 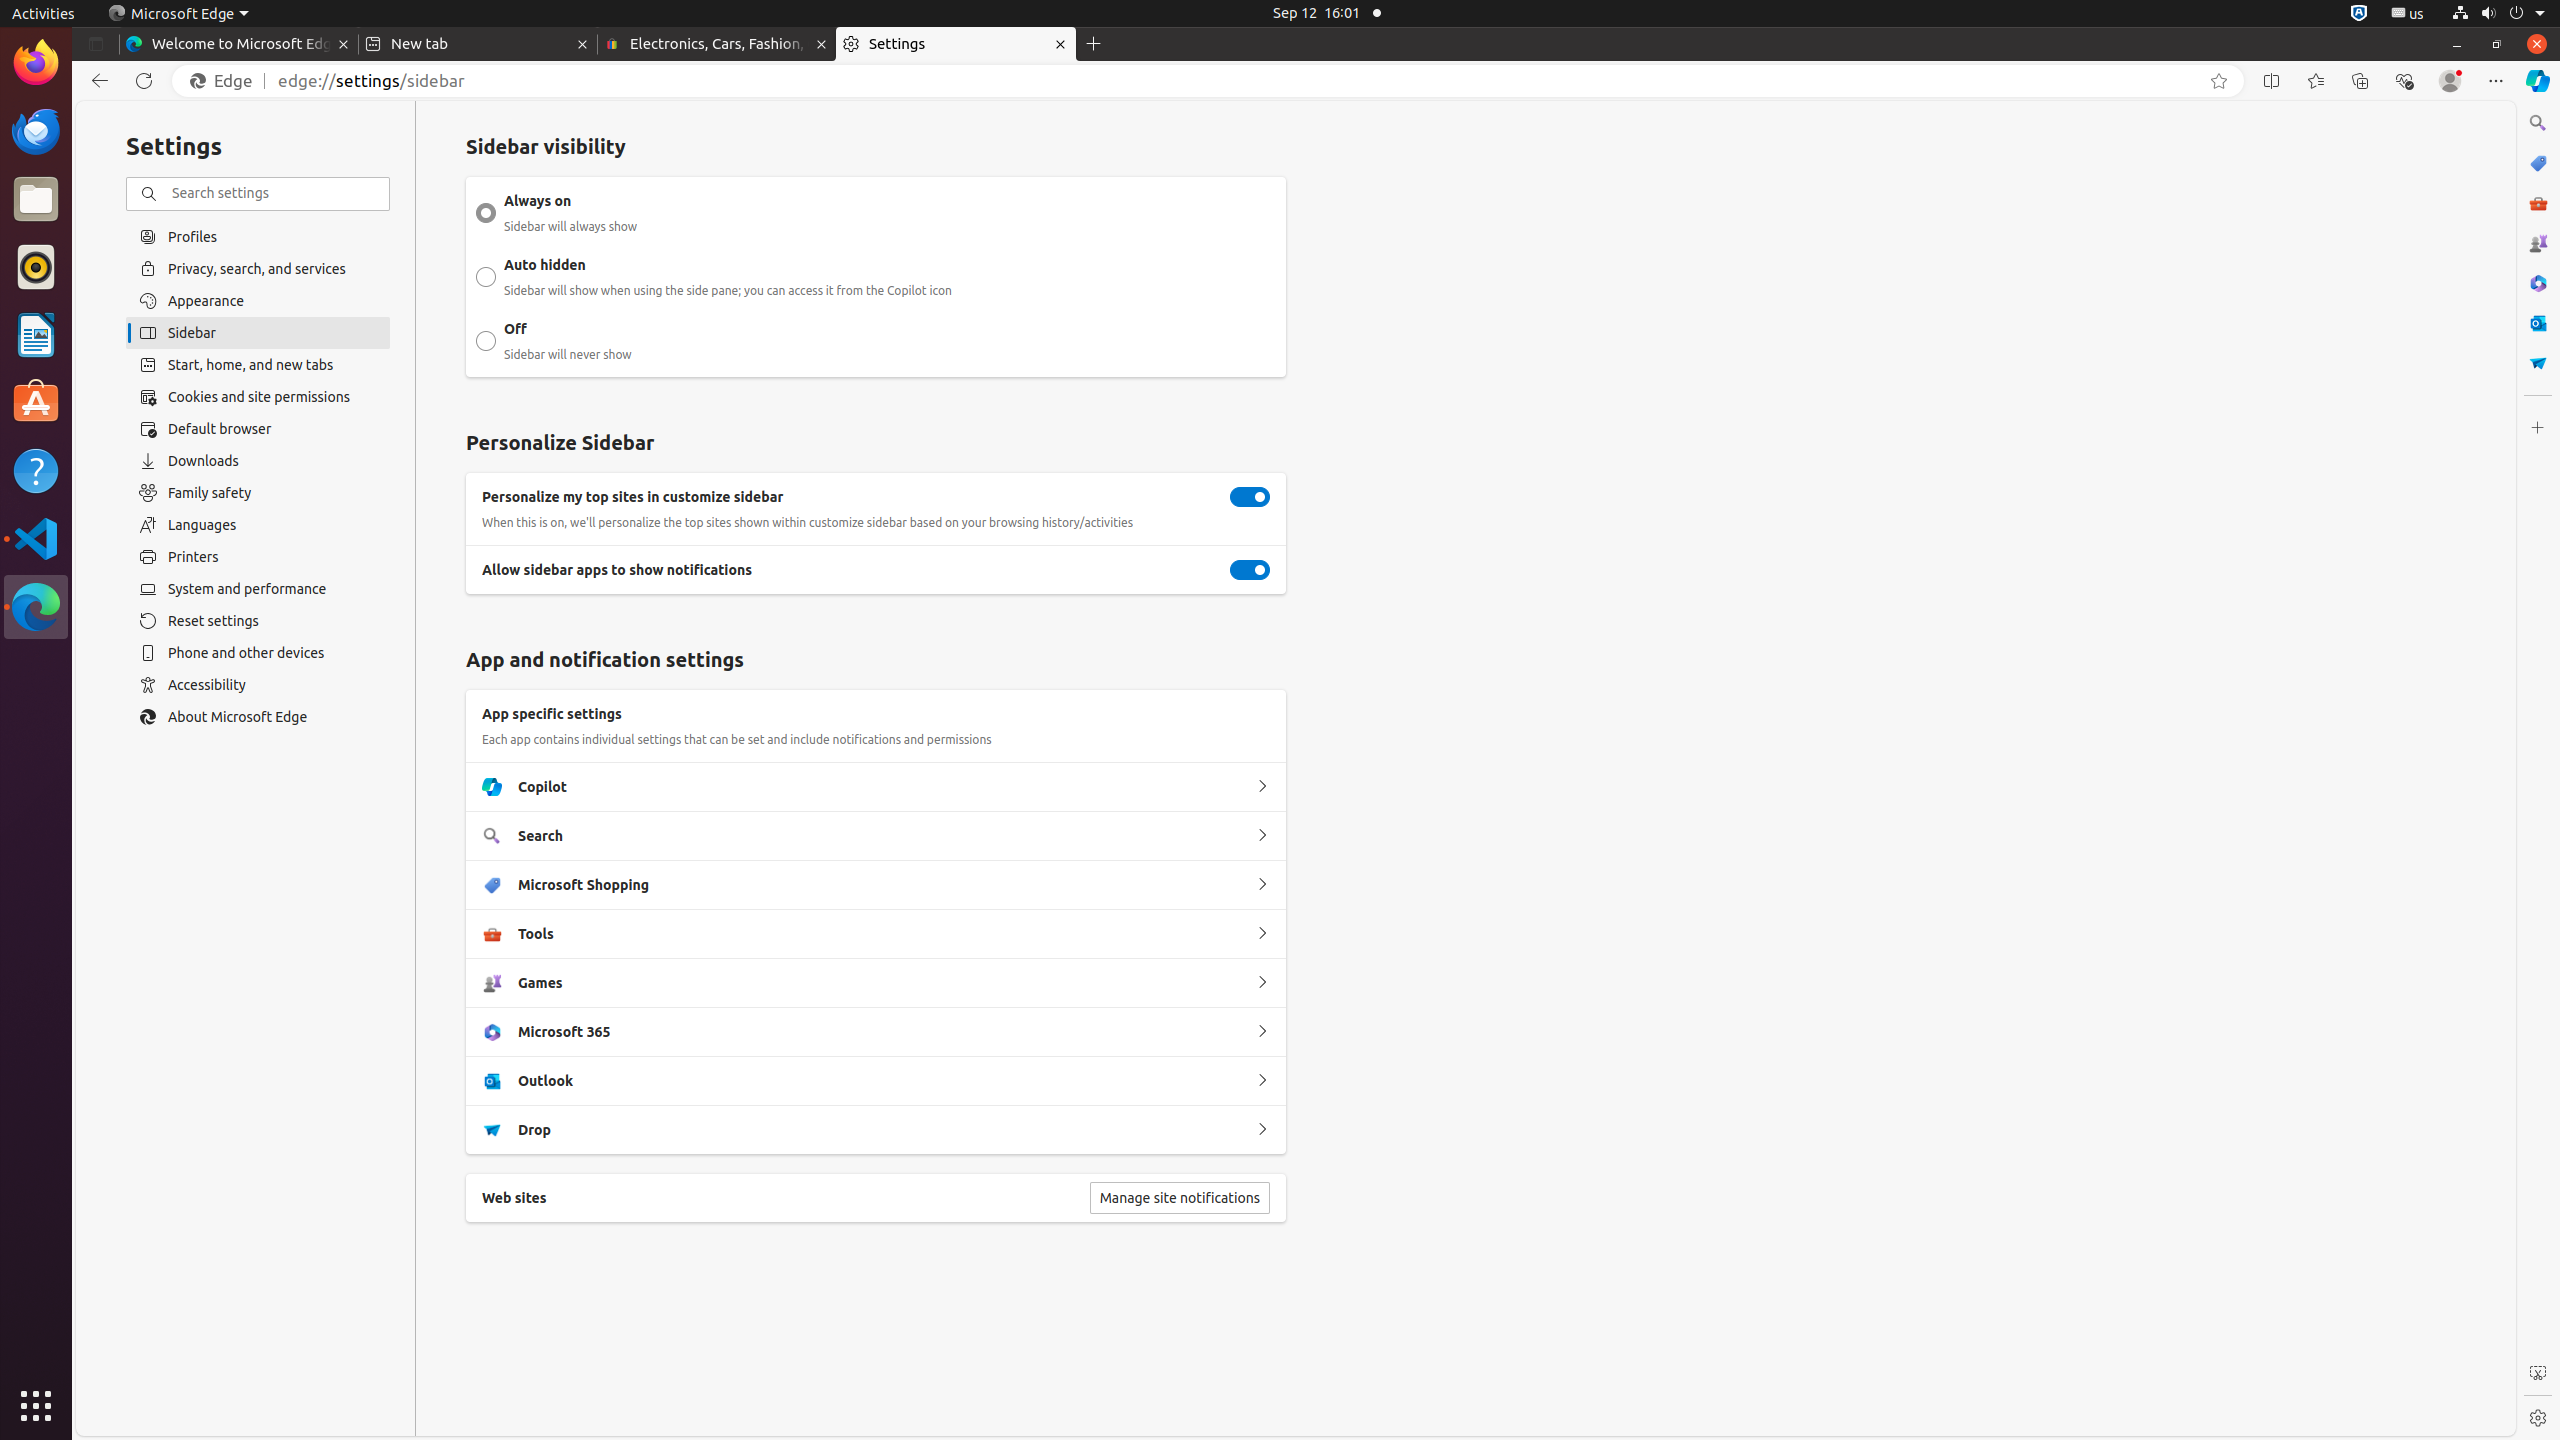 I want to click on Thunderbird Mail, so click(x=36, y=131).